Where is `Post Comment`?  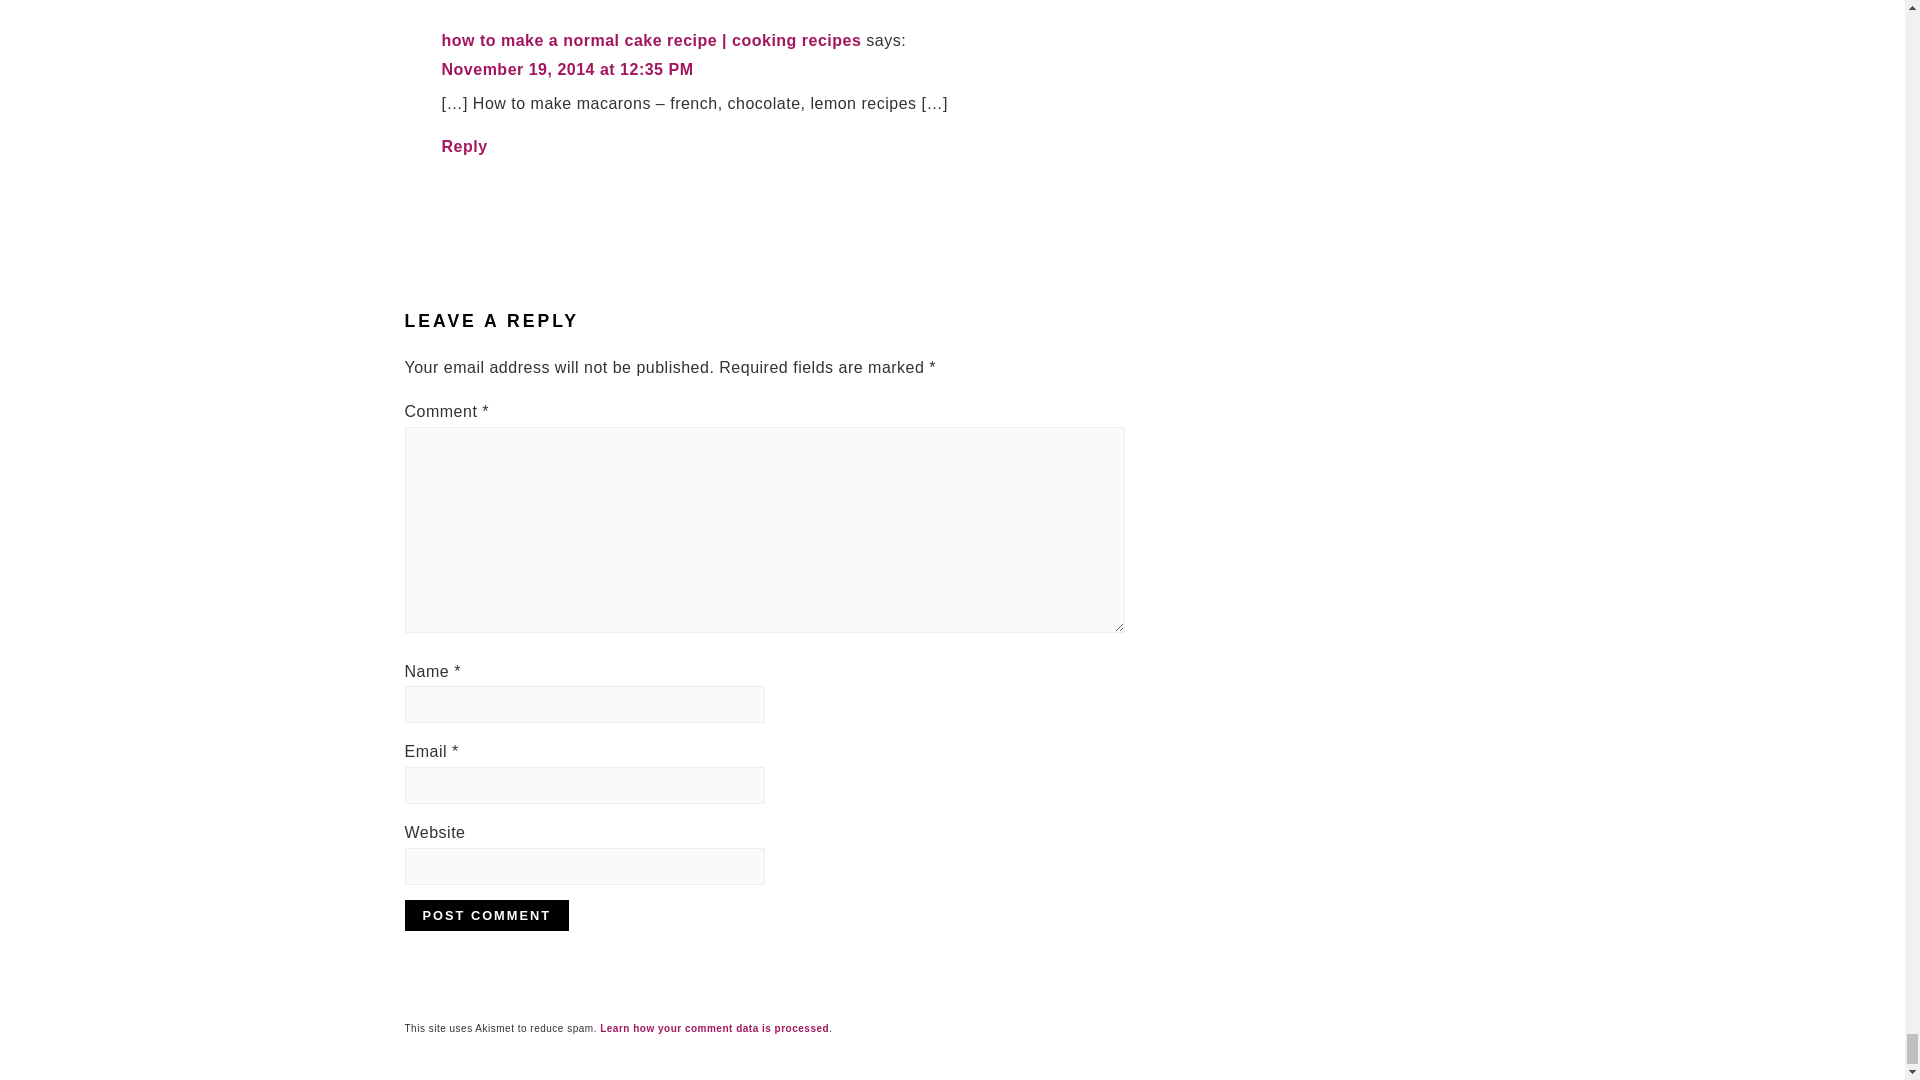 Post Comment is located at coordinates (486, 914).